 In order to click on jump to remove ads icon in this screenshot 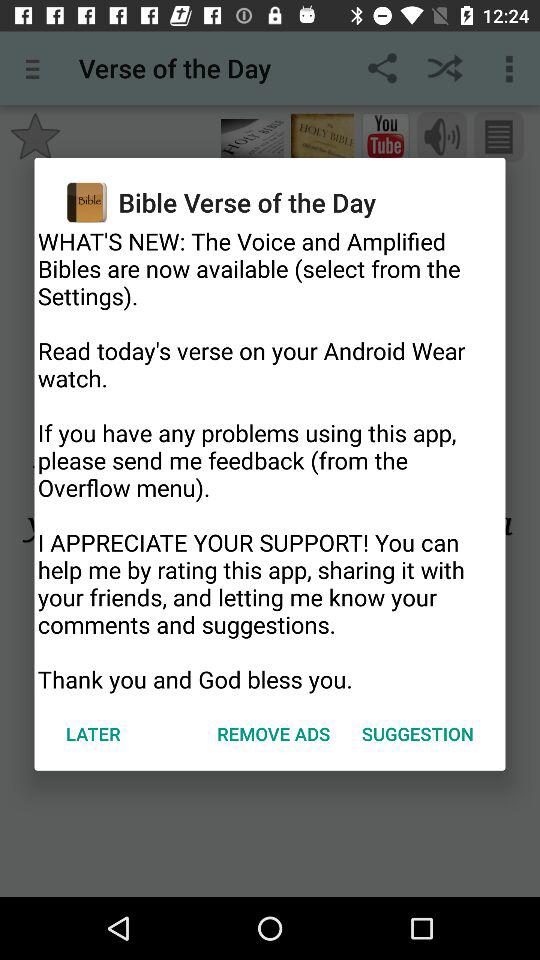, I will do `click(274, 734)`.